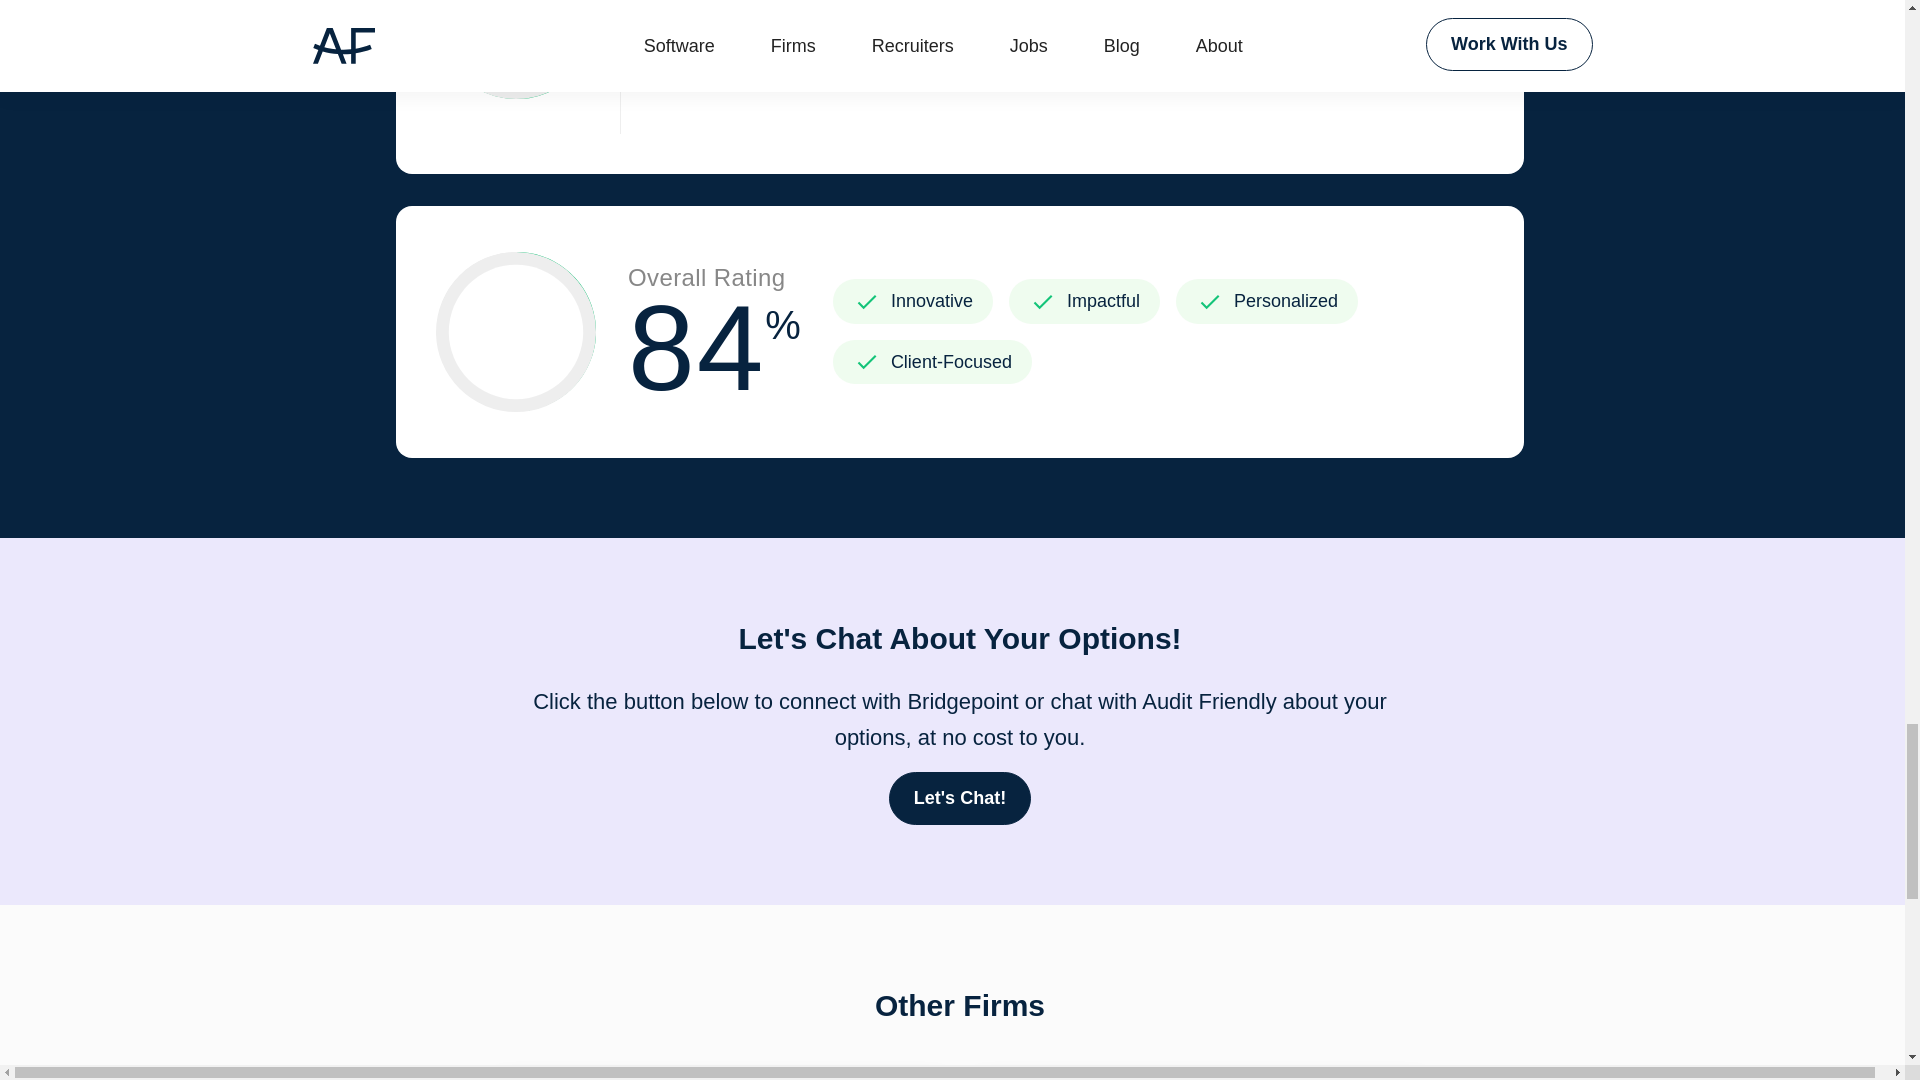  I want to click on Let's Chat!, so click(1200, 1074).